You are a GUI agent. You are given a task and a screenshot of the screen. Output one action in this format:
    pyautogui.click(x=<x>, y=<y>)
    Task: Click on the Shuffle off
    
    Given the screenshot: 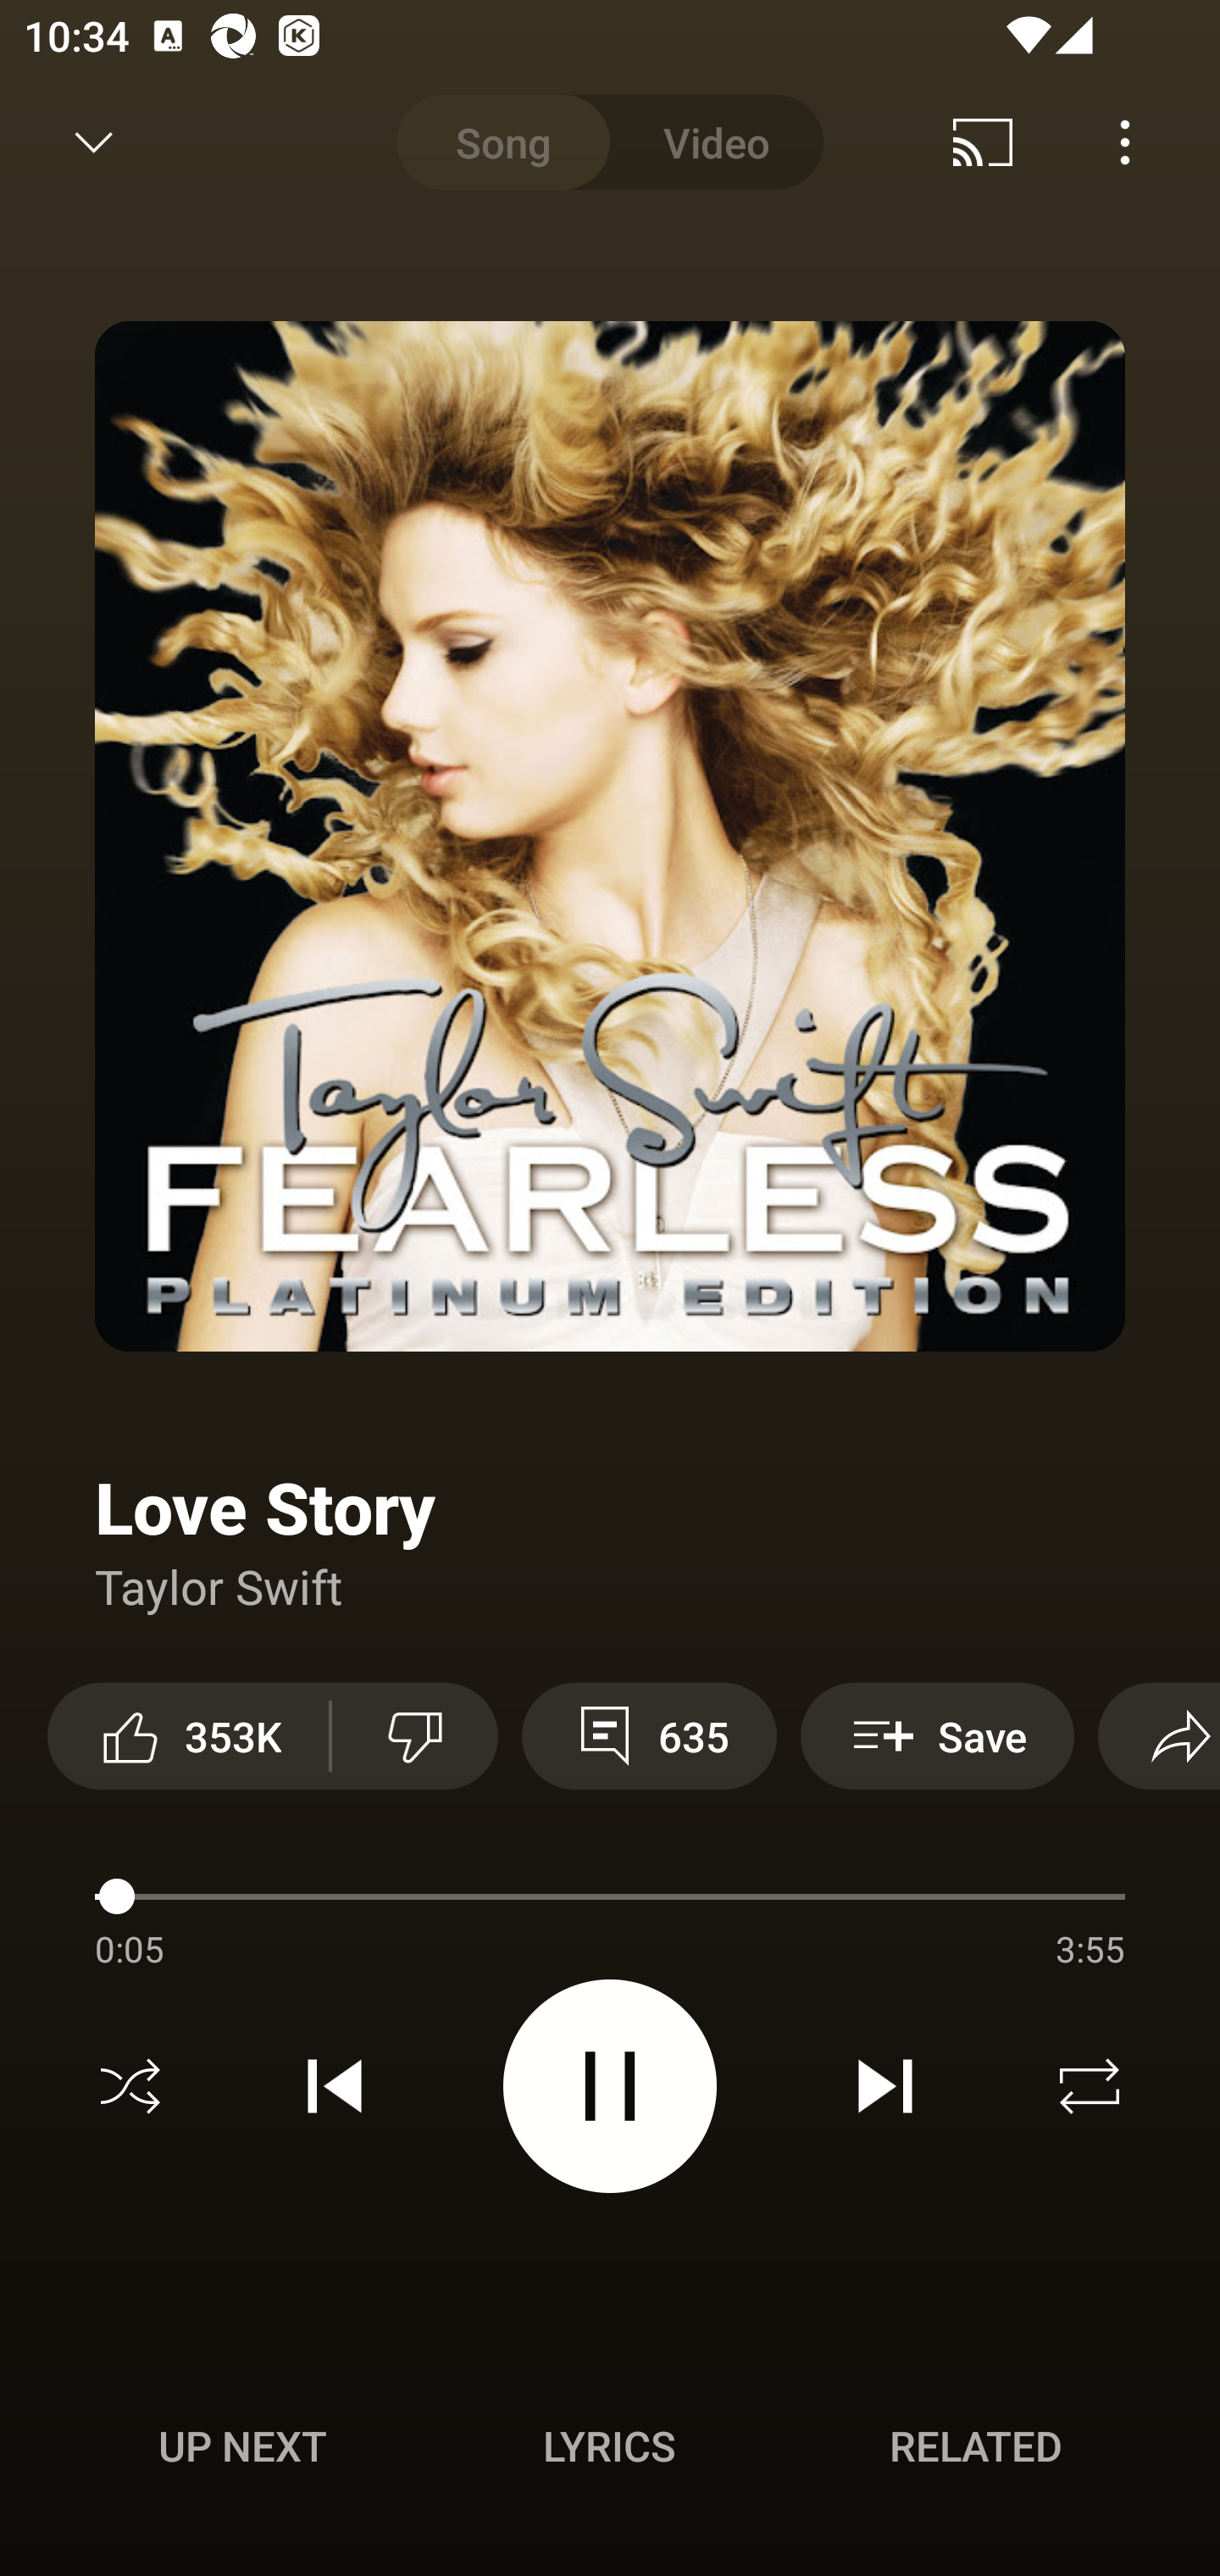 What is the action you would take?
    pyautogui.click(x=130, y=2086)
    